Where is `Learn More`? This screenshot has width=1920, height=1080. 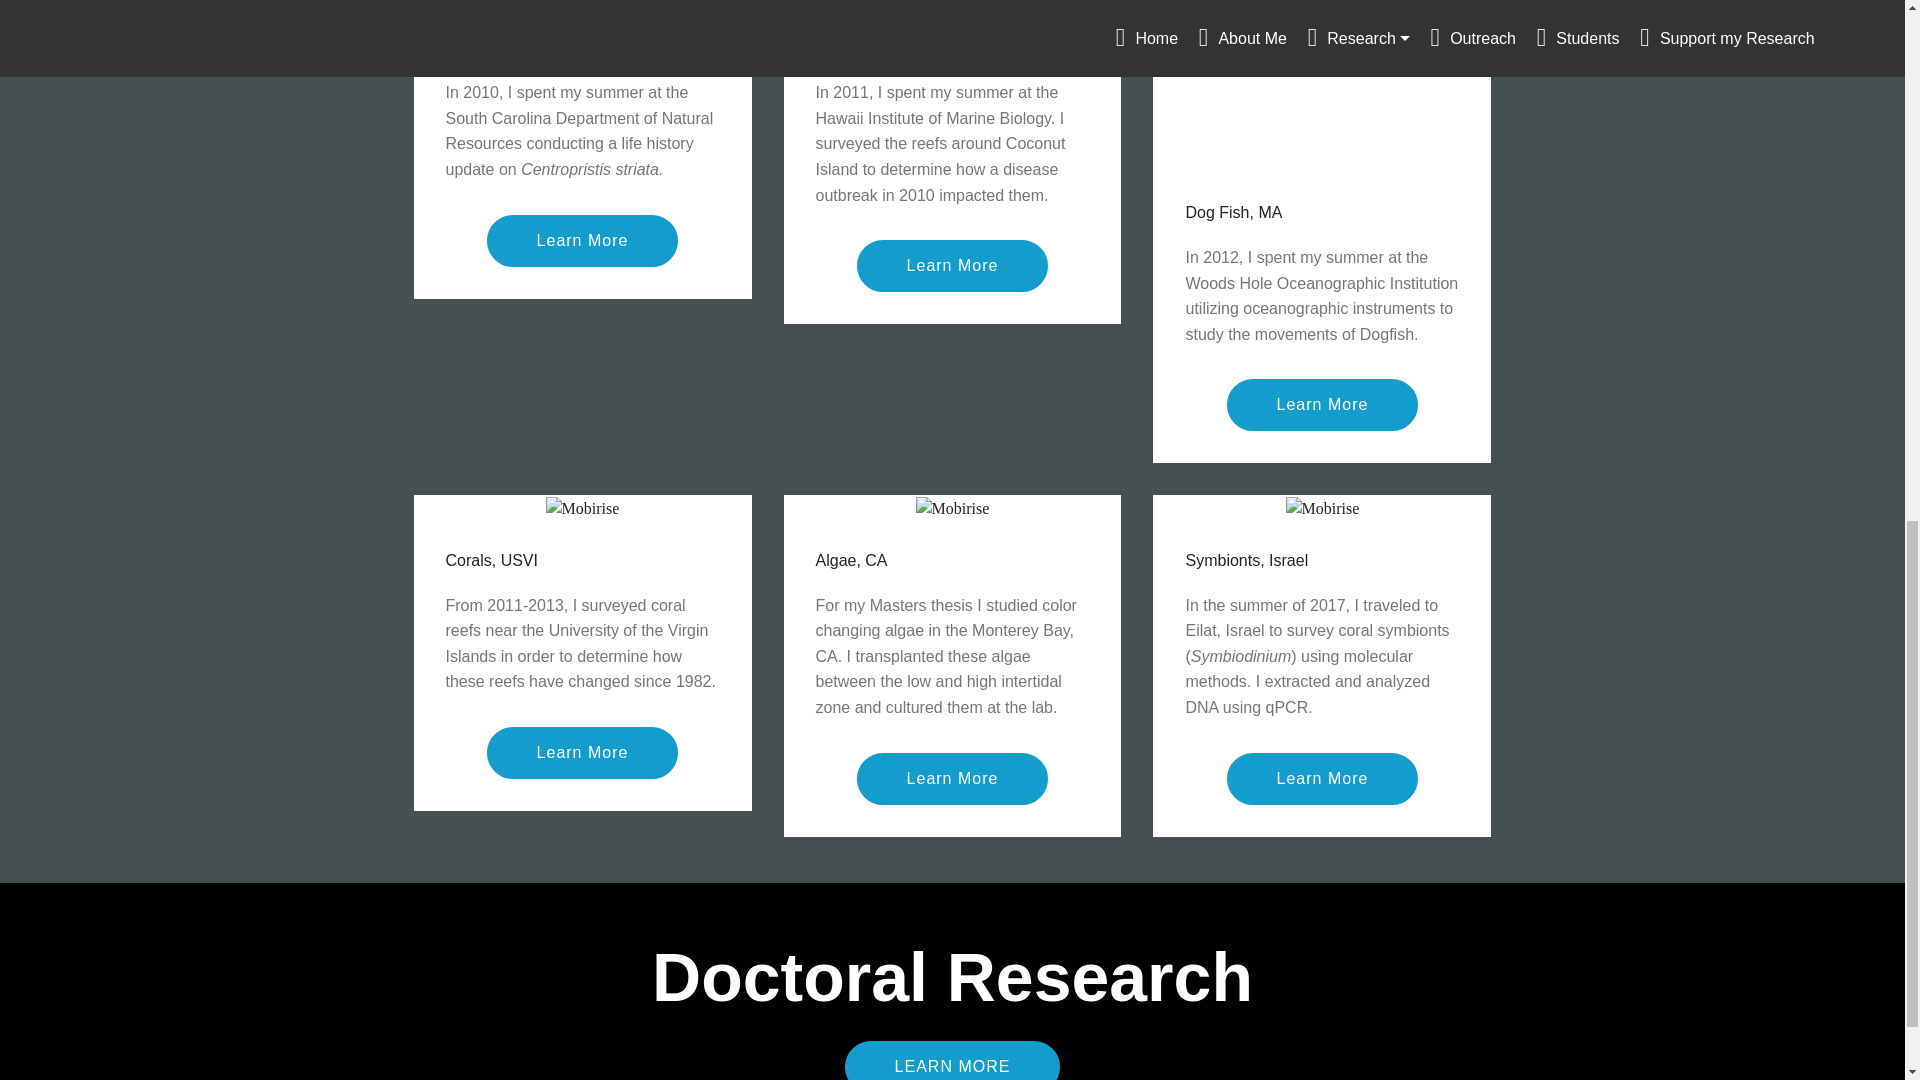
Learn More is located at coordinates (952, 778).